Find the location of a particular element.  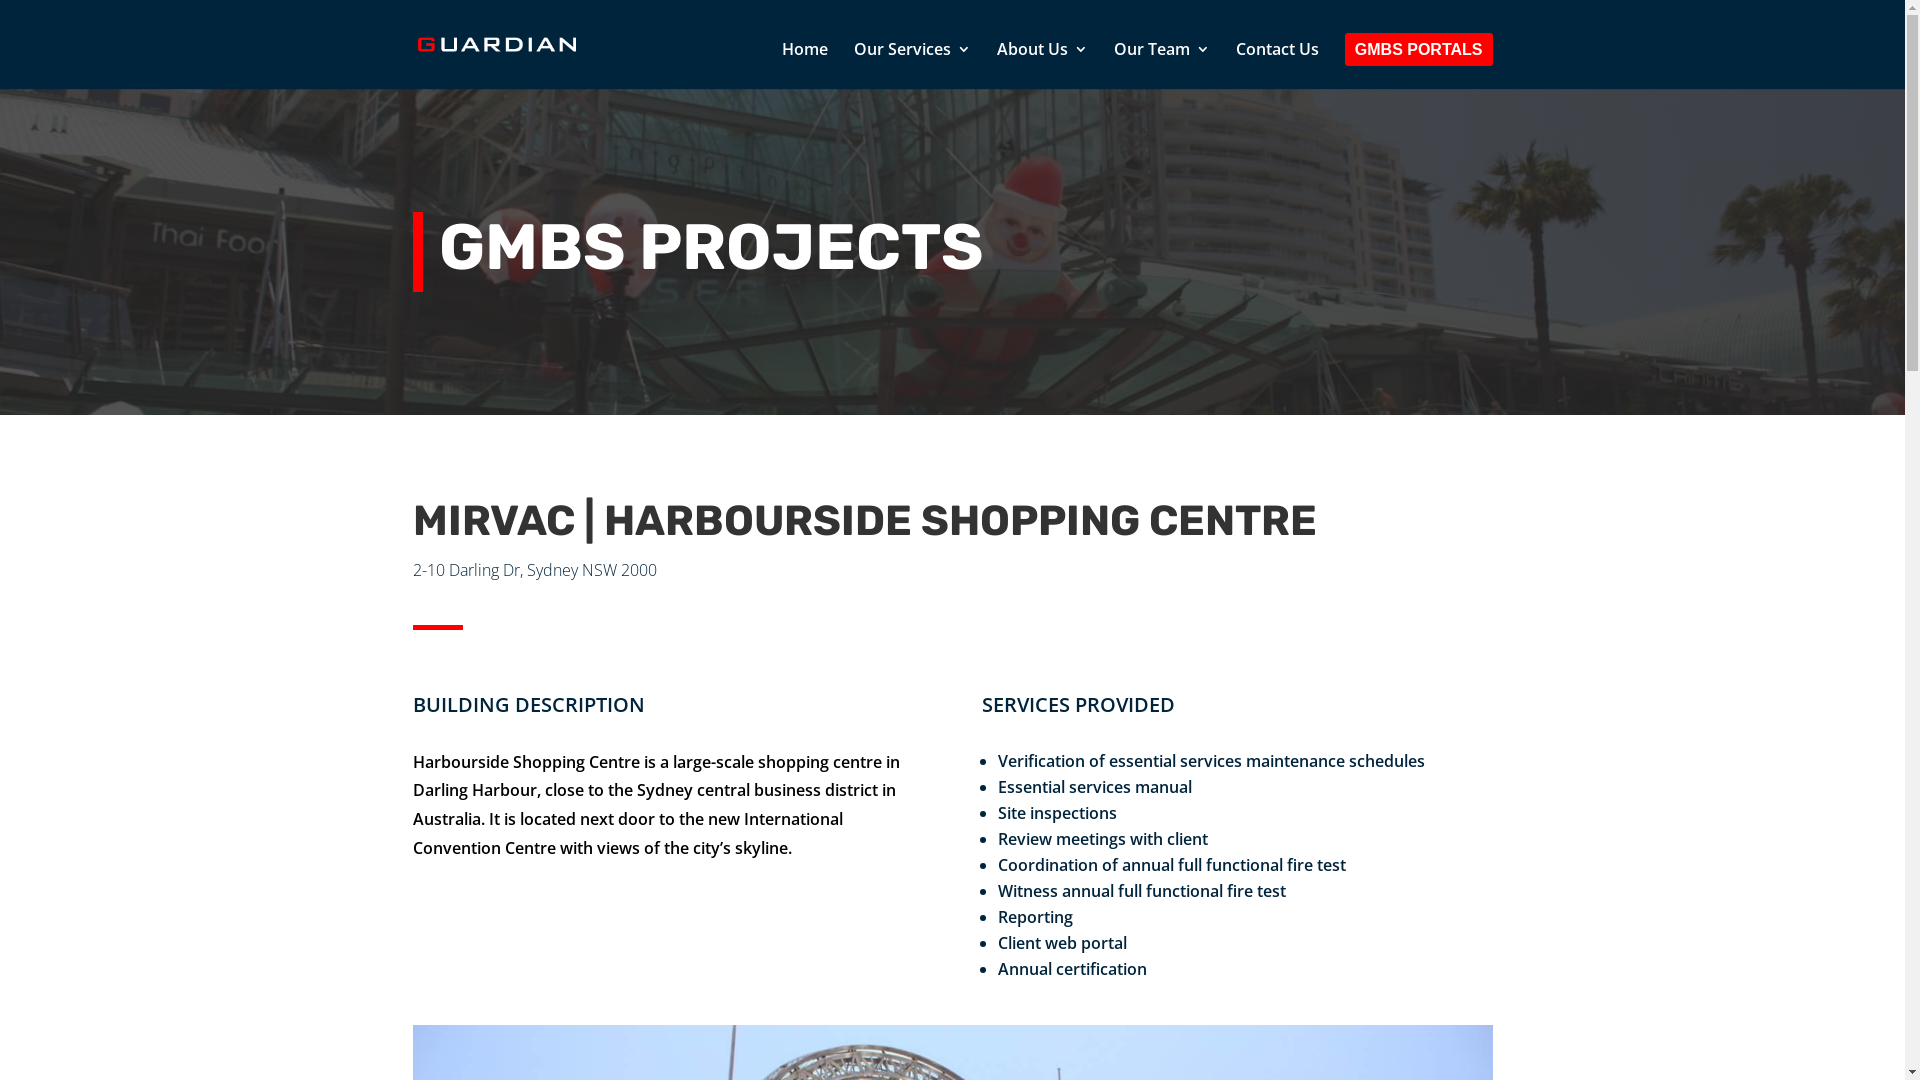

Our Team is located at coordinates (1162, 66).